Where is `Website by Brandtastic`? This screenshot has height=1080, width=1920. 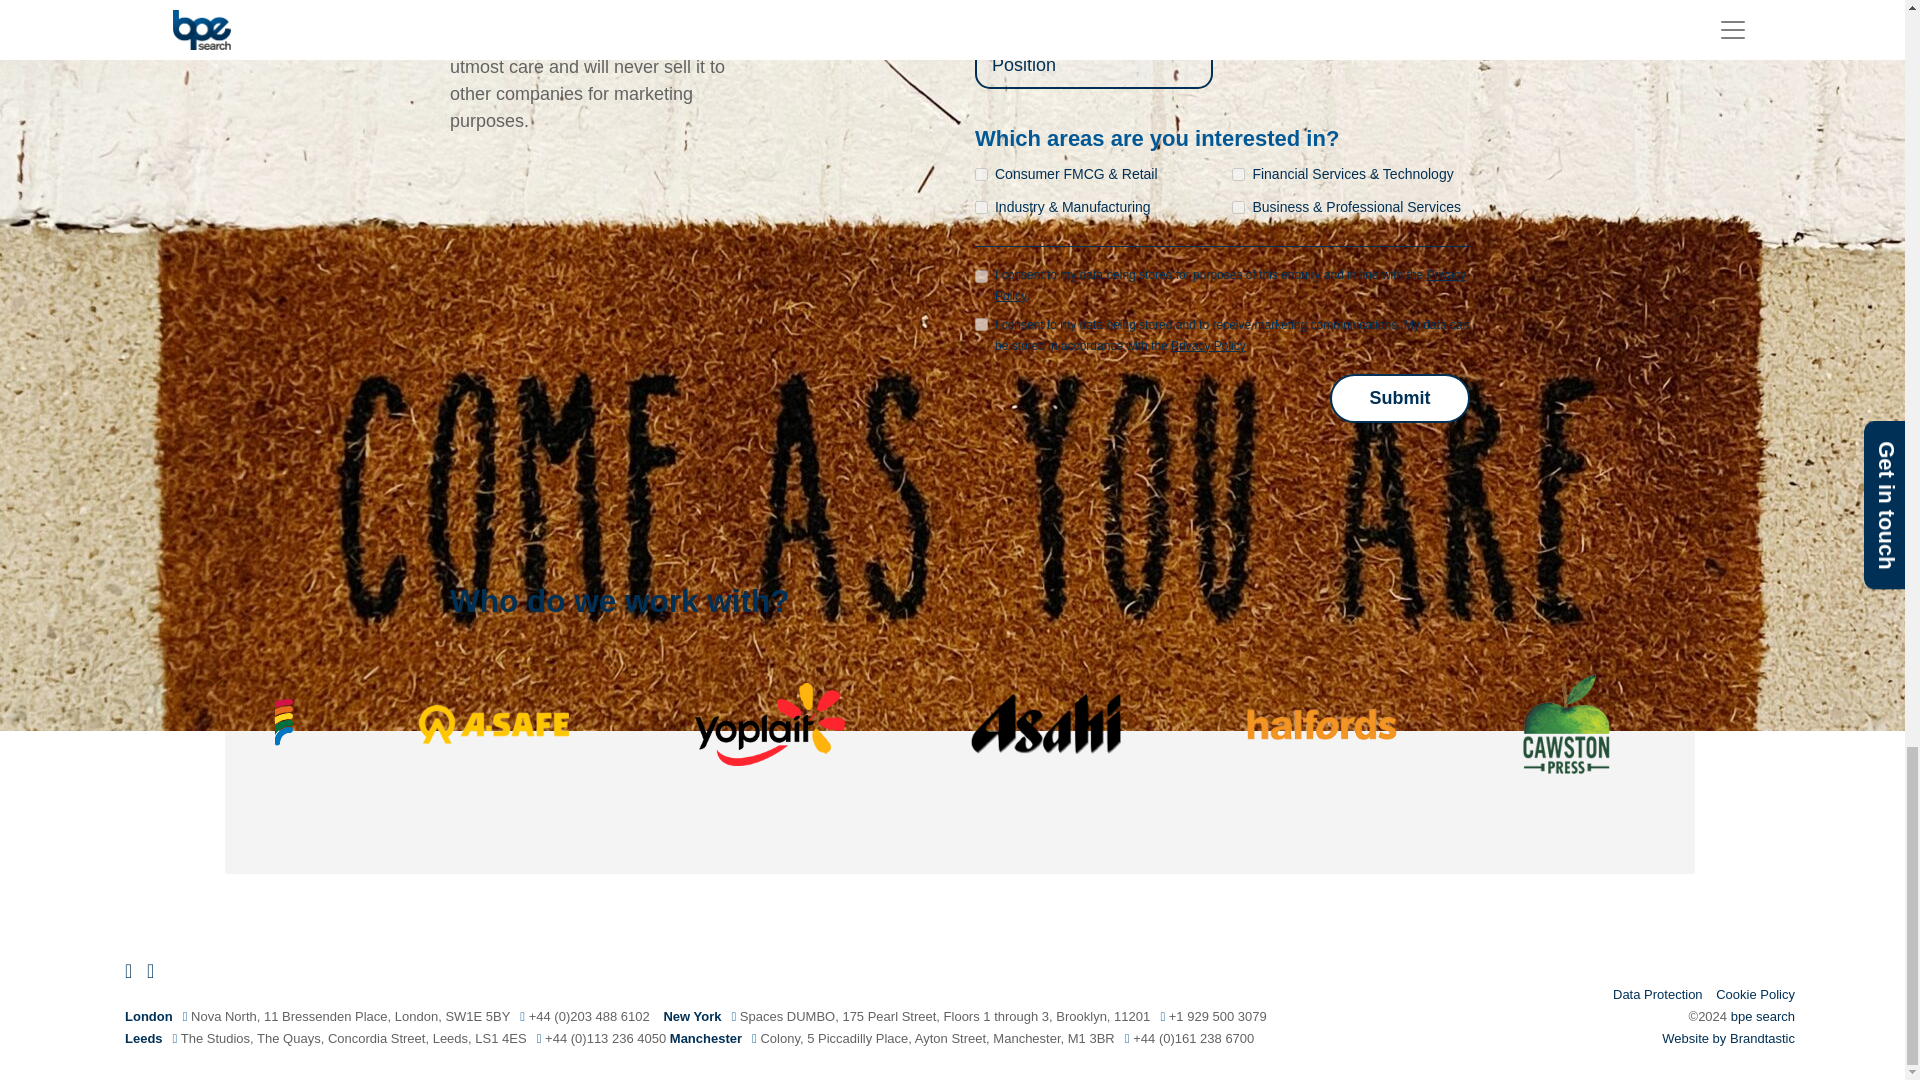 Website by Brandtastic is located at coordinates (1728, 1038).